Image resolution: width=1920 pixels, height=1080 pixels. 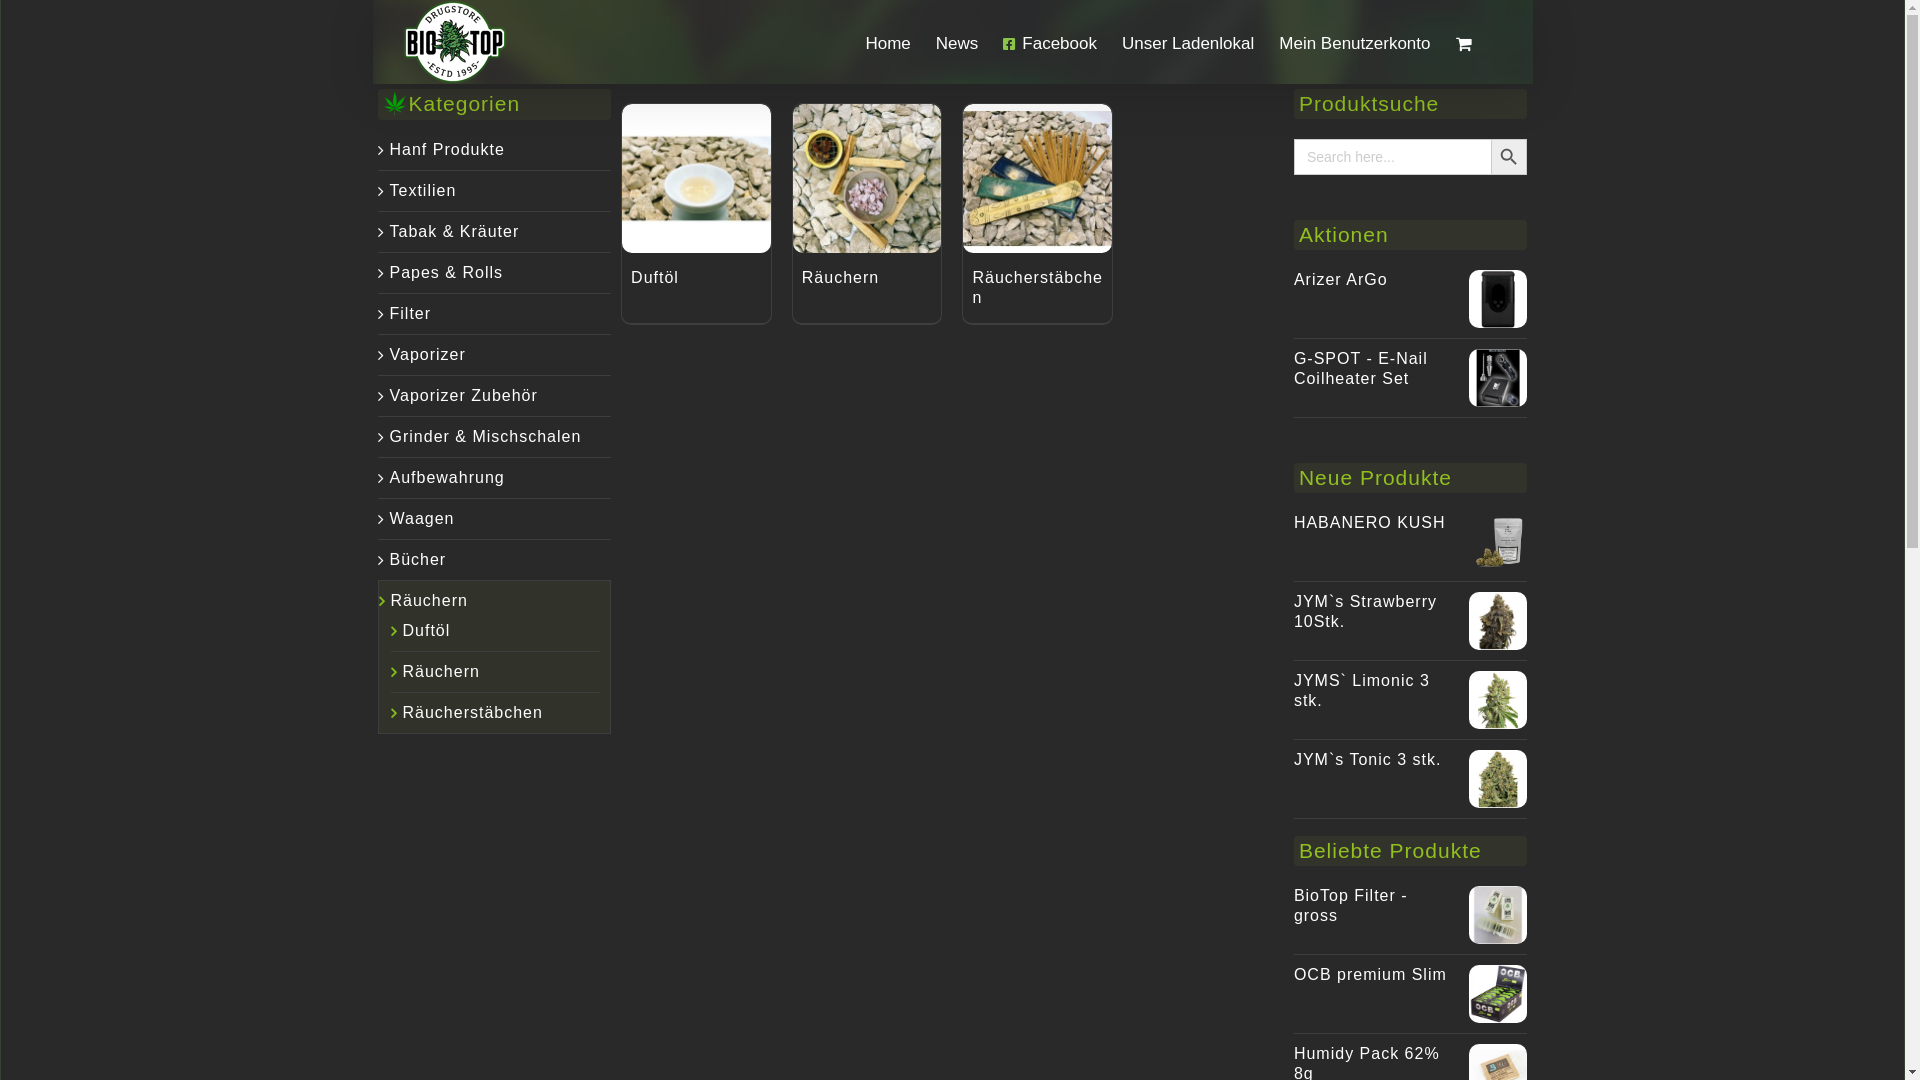 I want to click on G-SPOT - E-Nail Coilheater Set, so click(x=1361, y=368).